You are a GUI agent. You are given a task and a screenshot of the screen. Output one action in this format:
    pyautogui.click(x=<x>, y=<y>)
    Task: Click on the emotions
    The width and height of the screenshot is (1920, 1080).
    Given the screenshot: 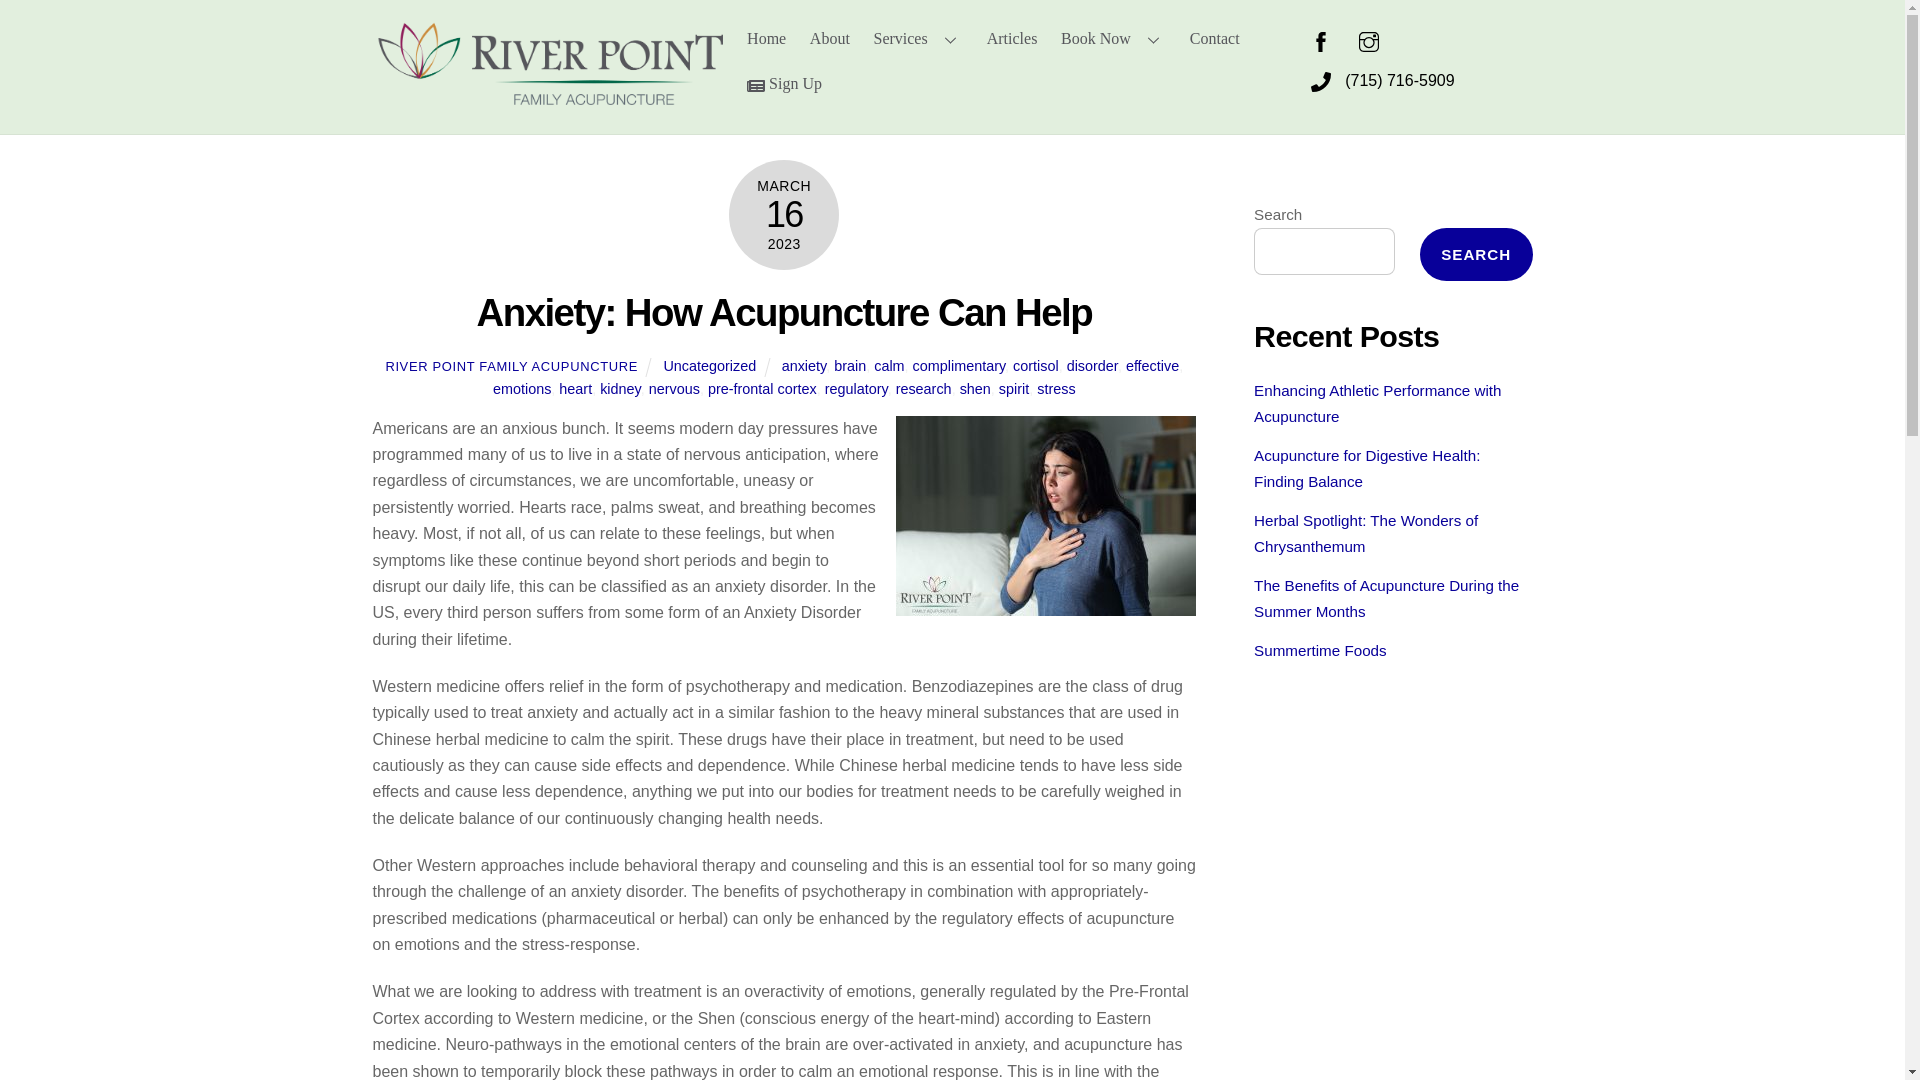 What is the action you would take?
    pyautogui.click(x=522, y=389)
    